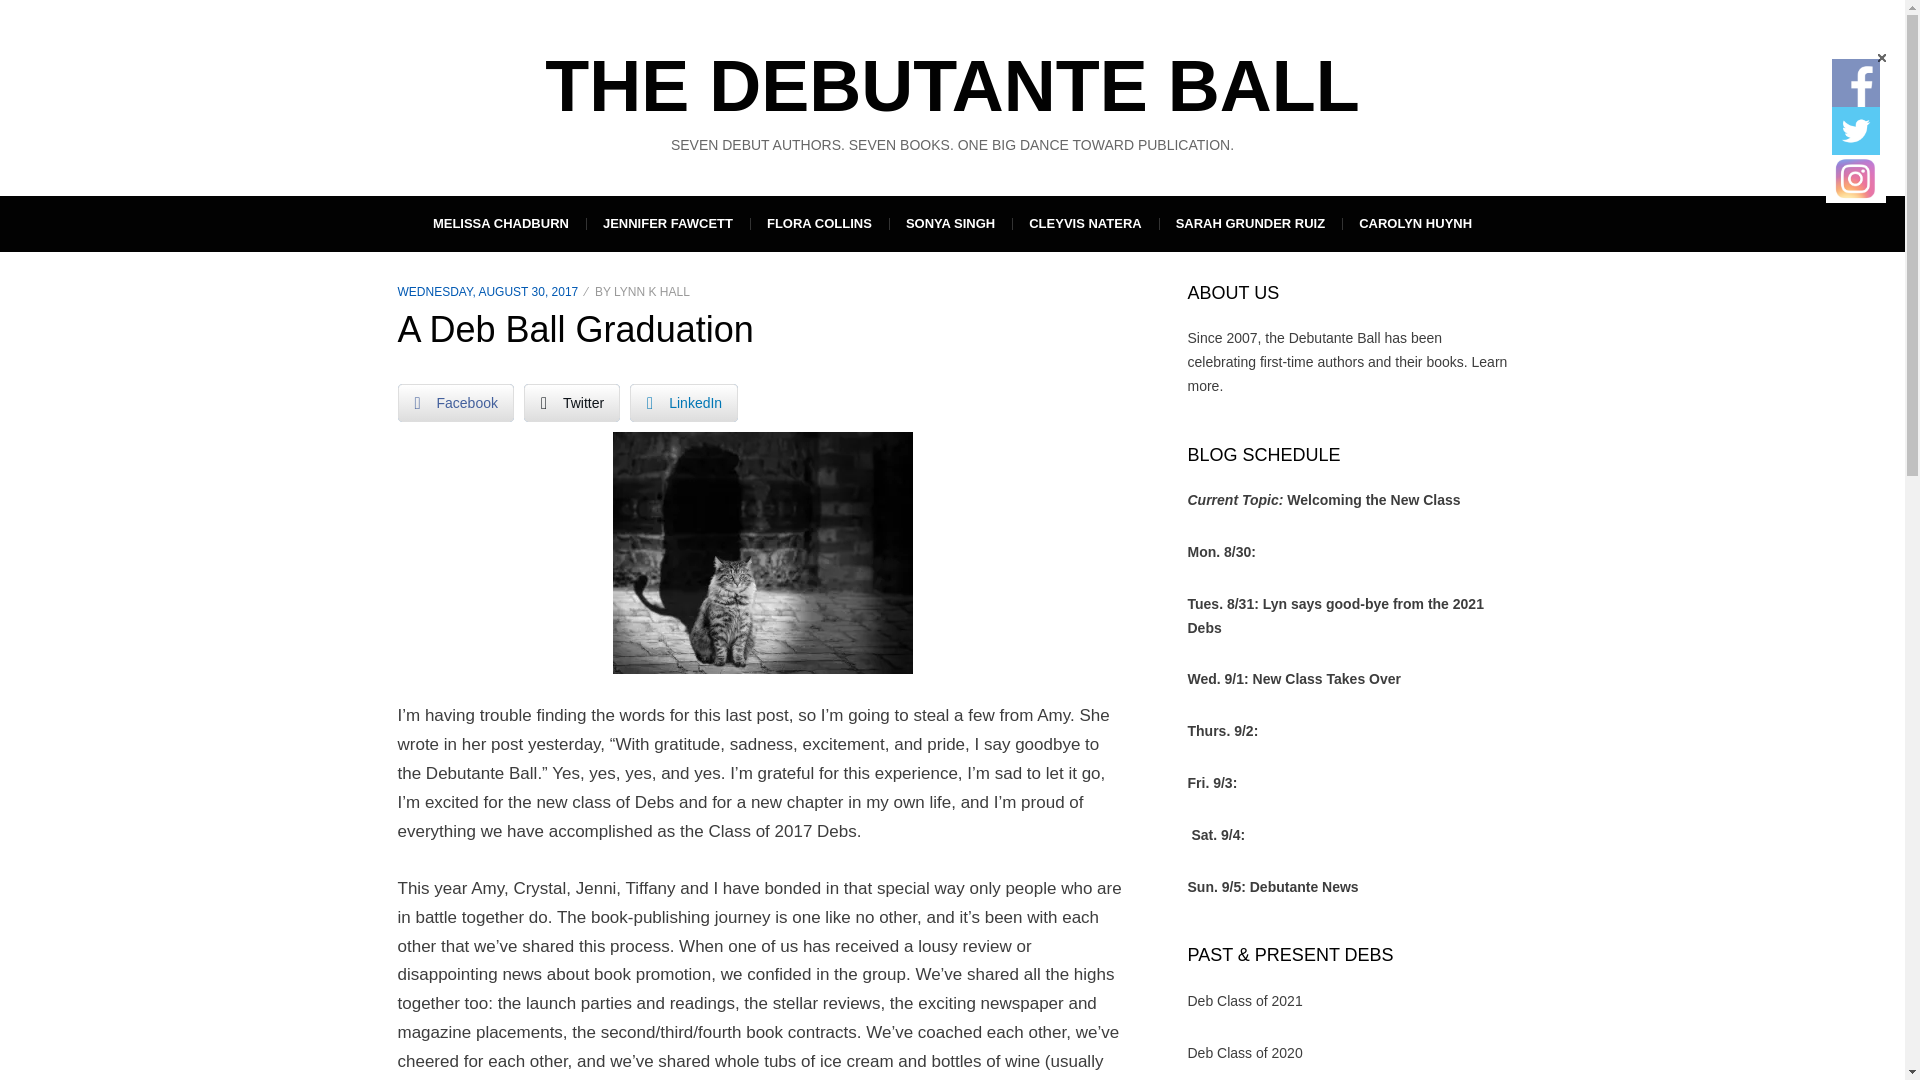 The height and width of the screenshot is (1080, 1920). What do you see at coordinates (1855, 130) in the screenshot?
I see `View Our Twitter Feed` at bounding box center [1855, 130].